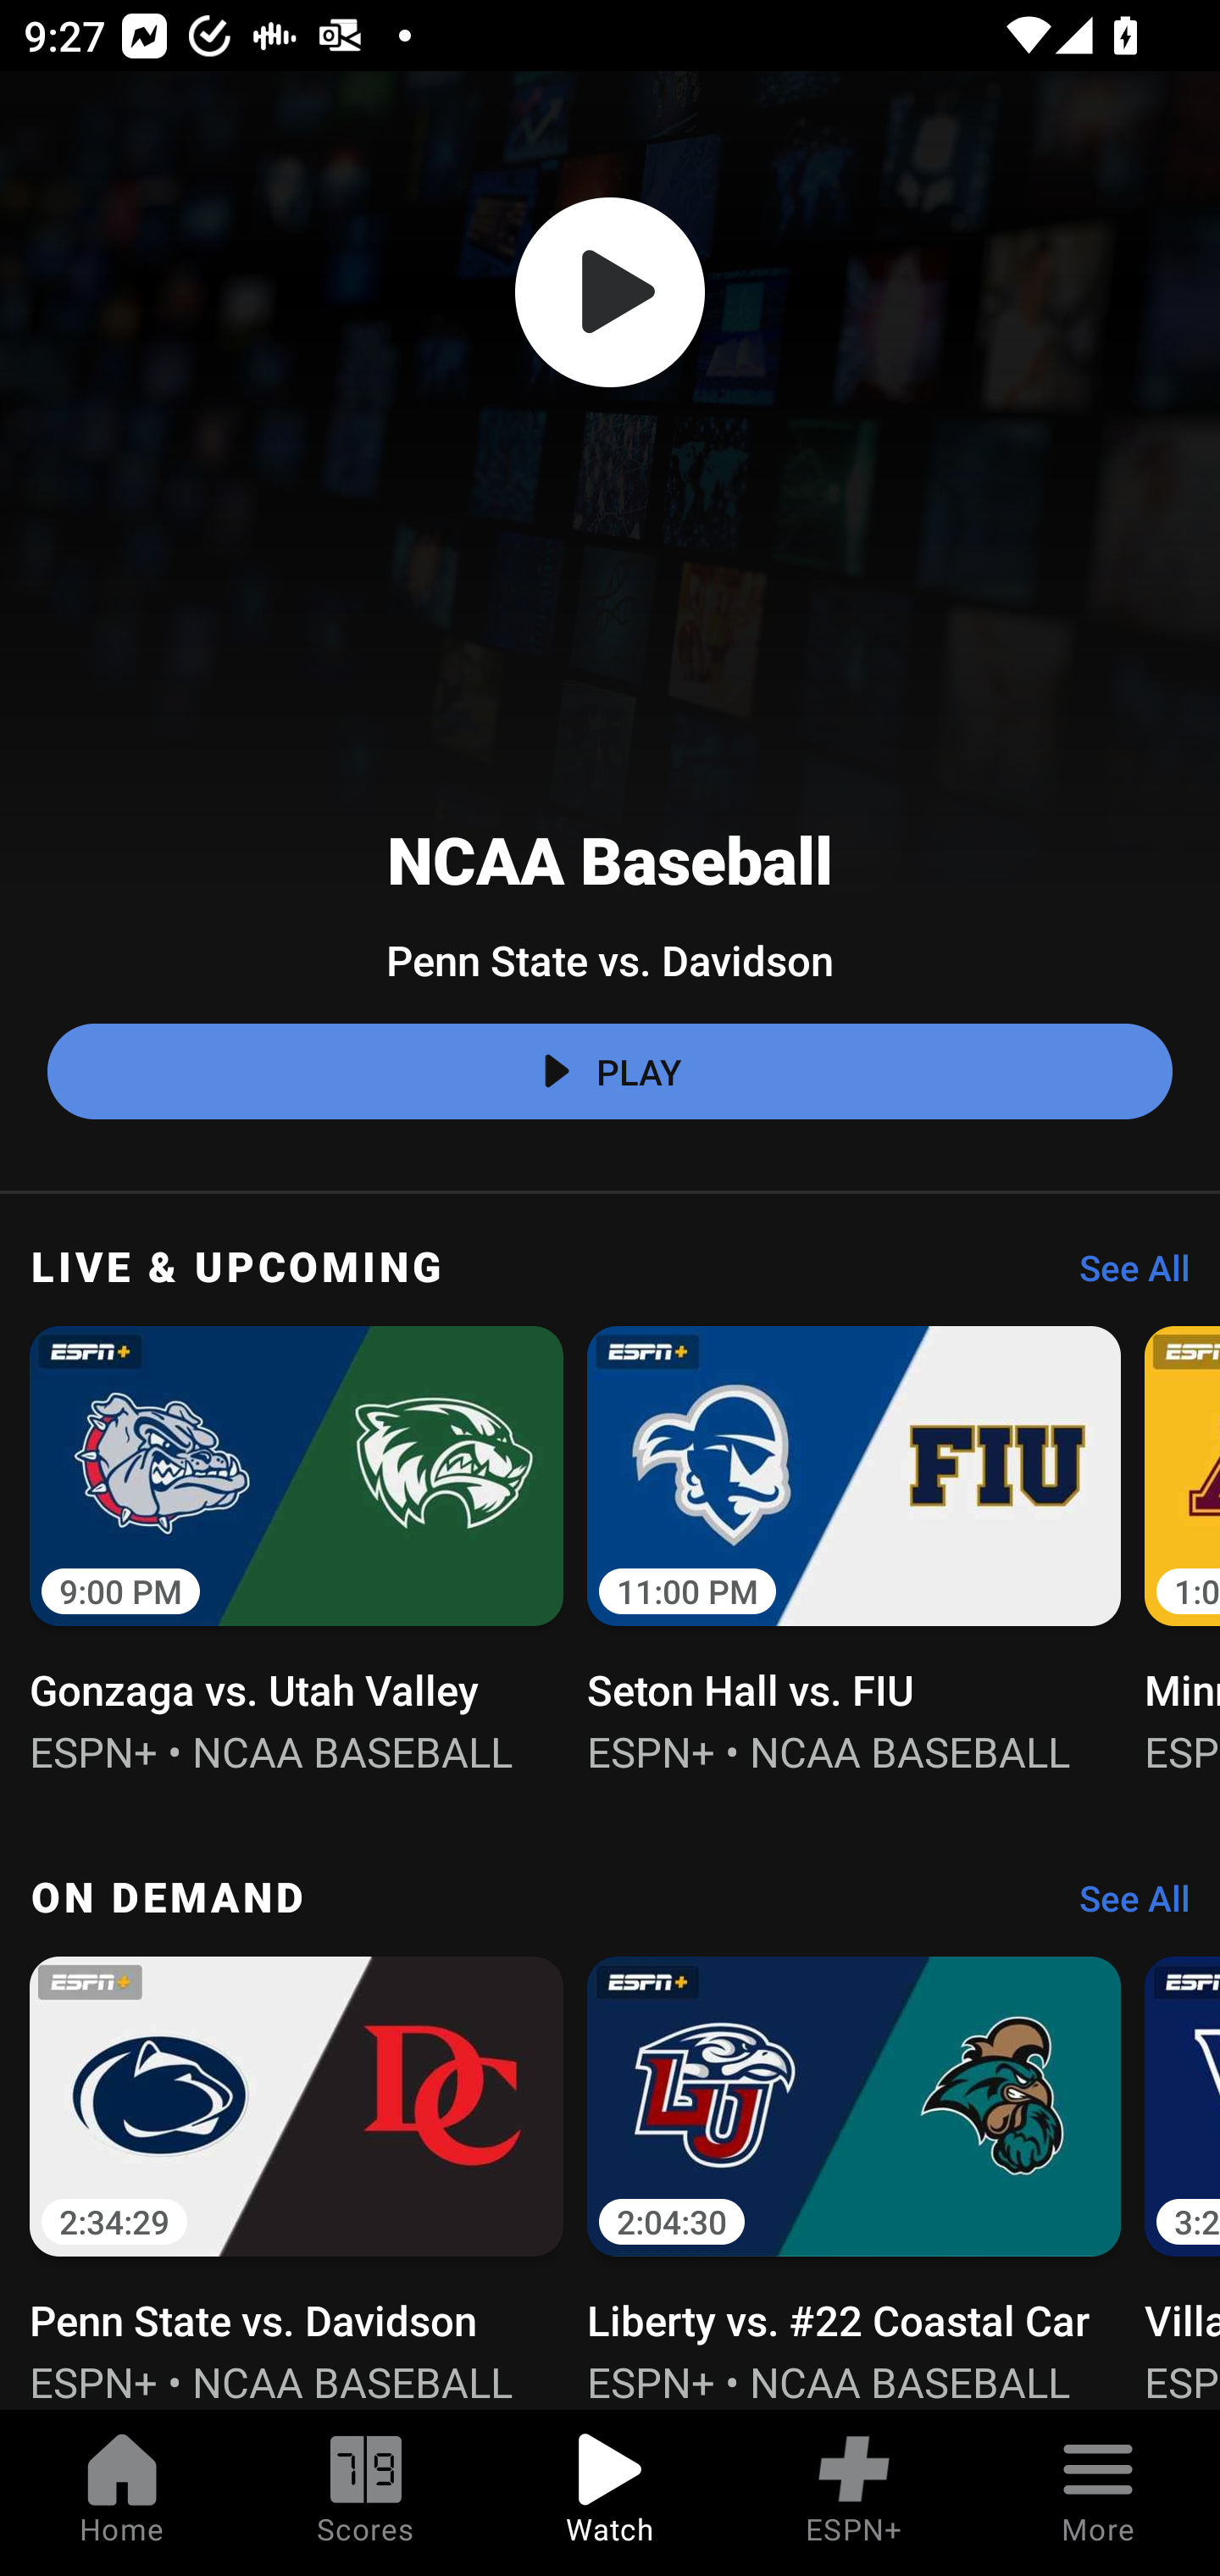 The width and height of the screenshot is (1220, 2576). Describe the element at coordinates (1098, 2493) in the screenshot. I see `More` at that location.